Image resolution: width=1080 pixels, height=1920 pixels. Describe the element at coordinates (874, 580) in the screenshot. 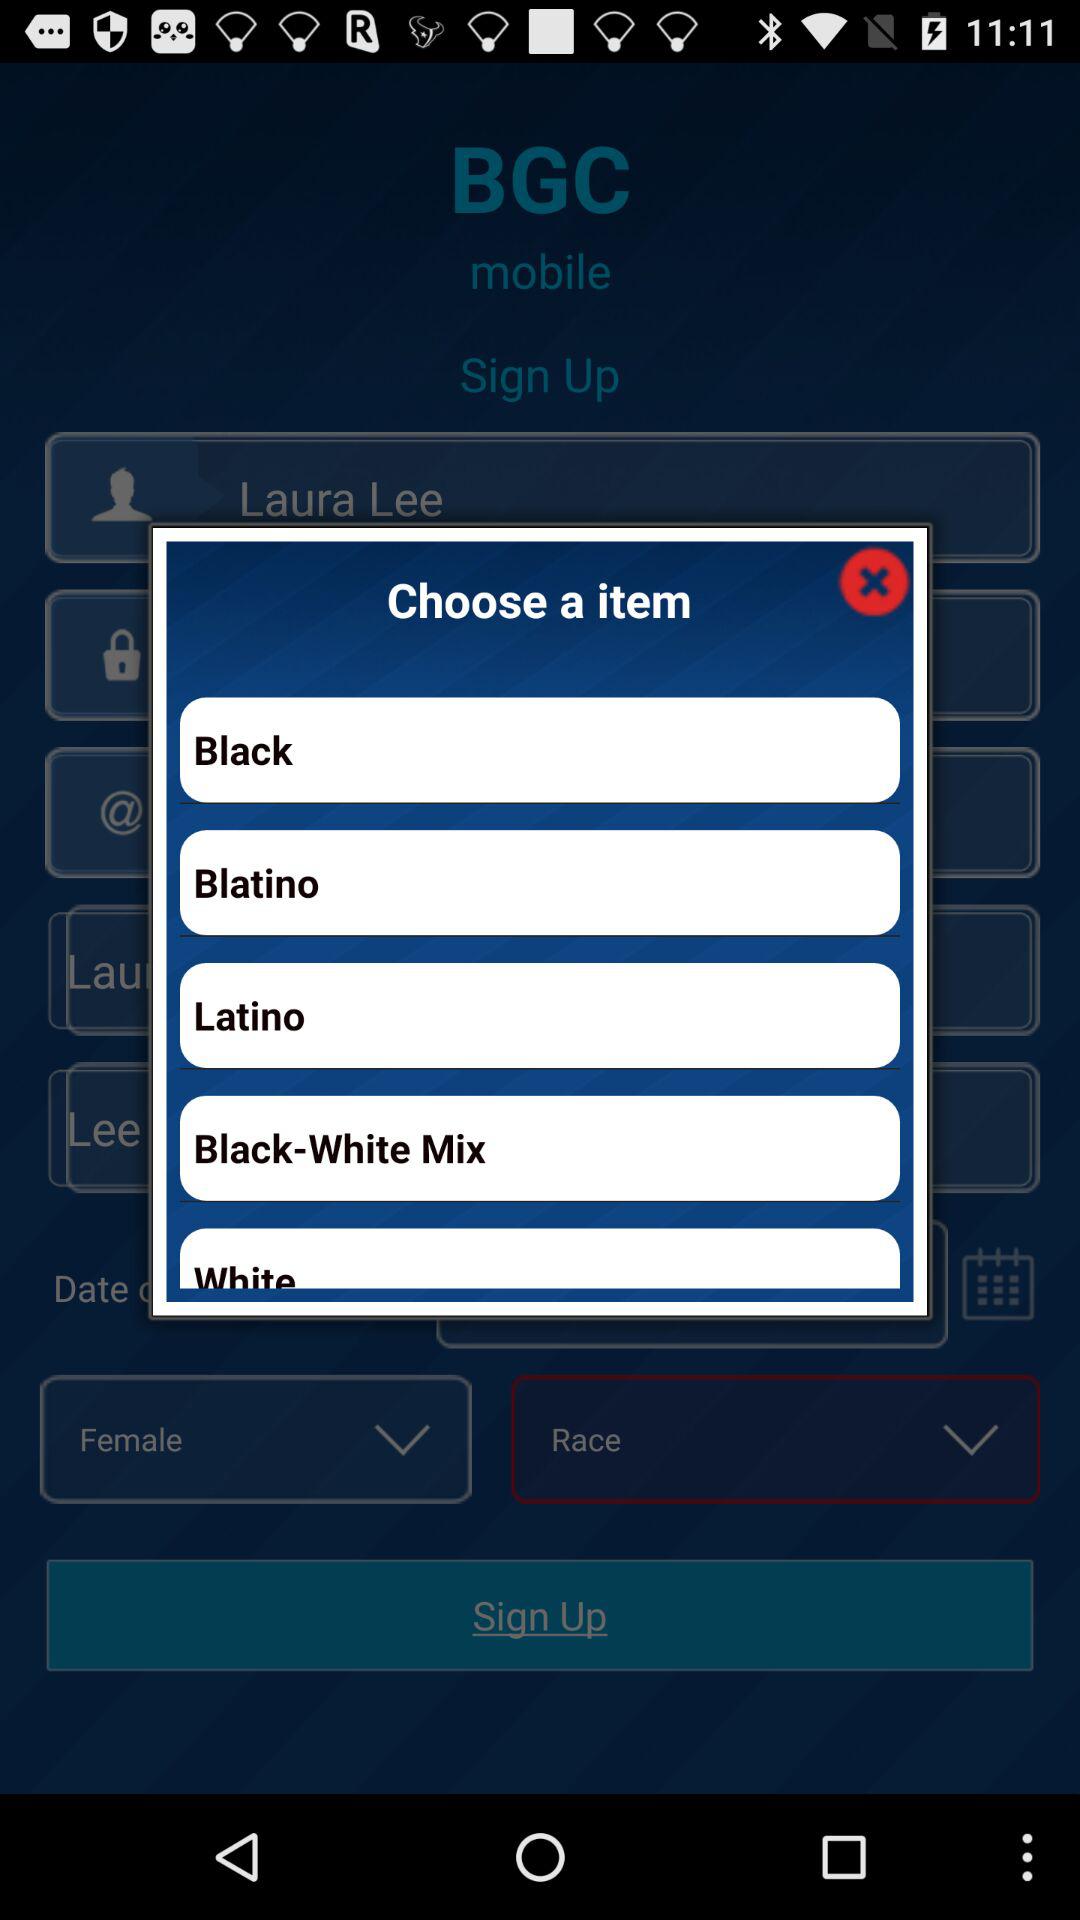

I see `tap icon above black` at that location.